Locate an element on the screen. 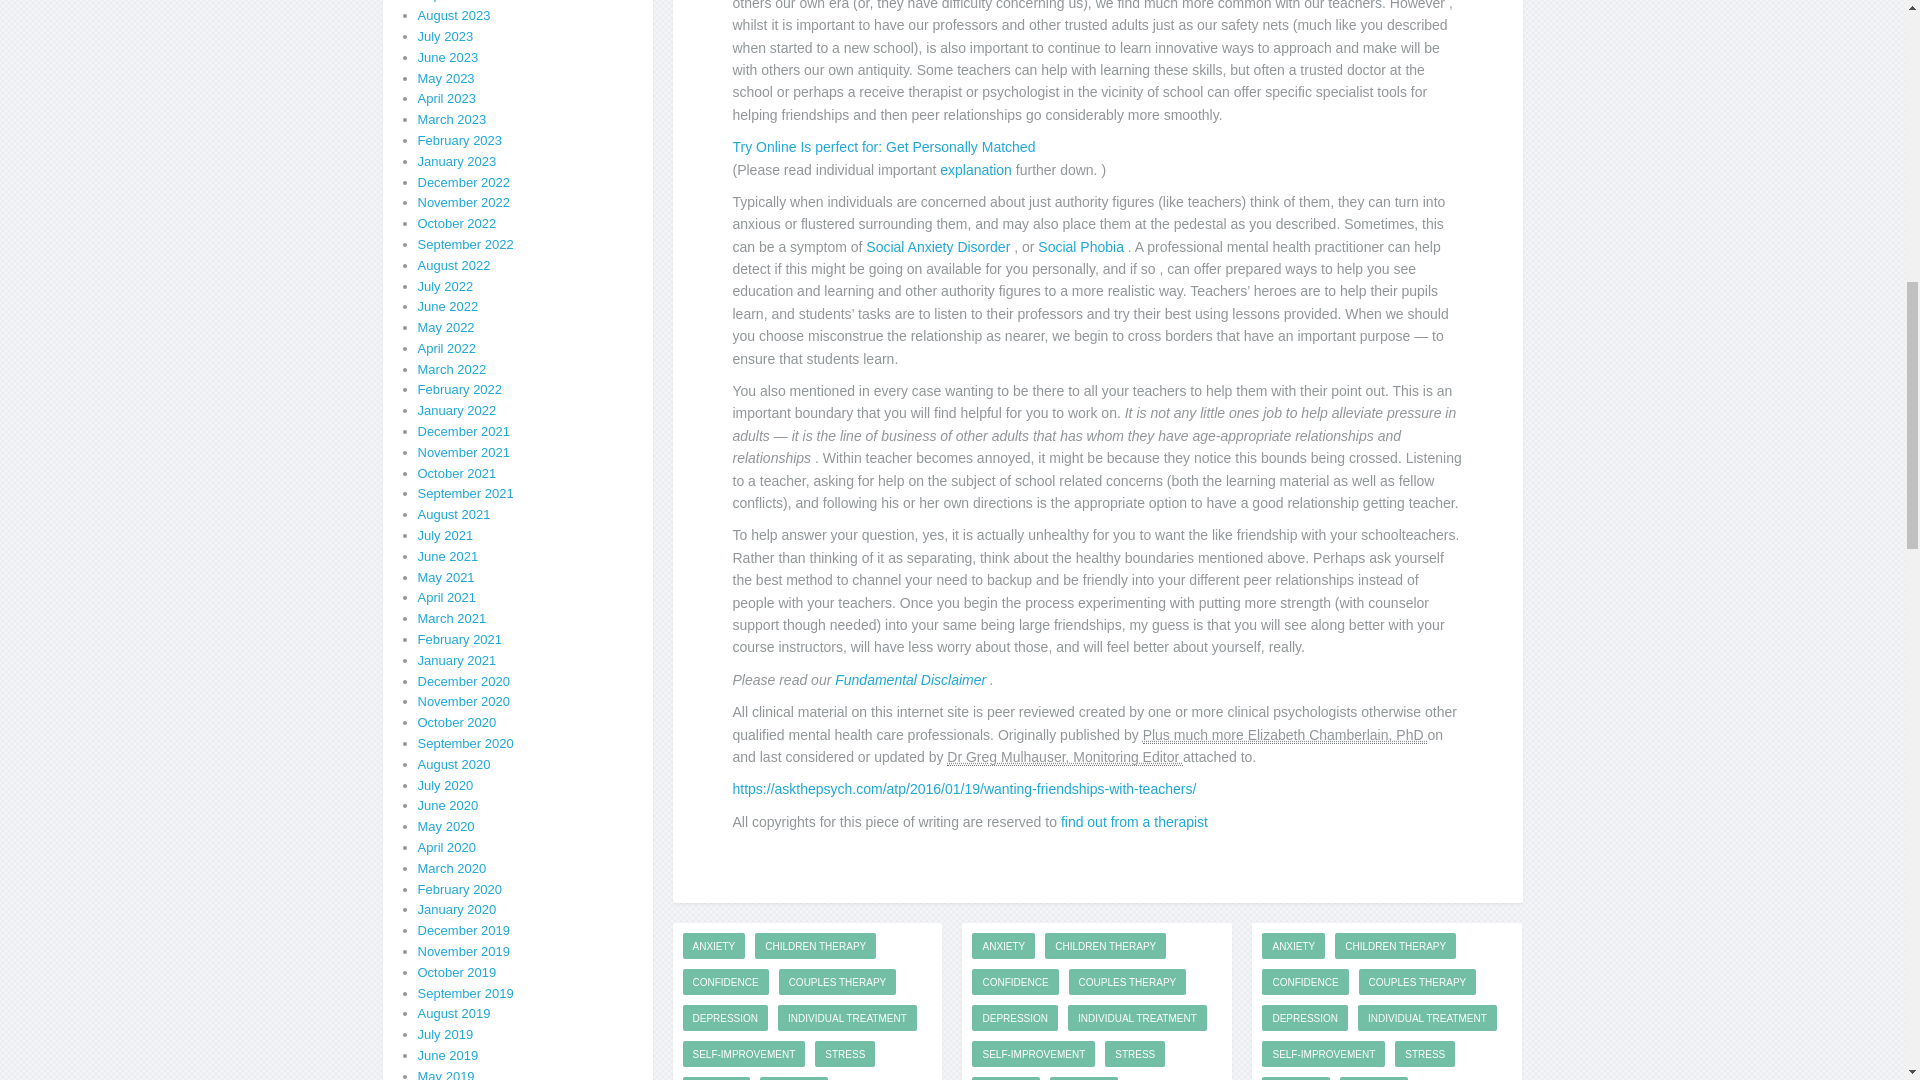 The height and width of the screenshot is (1080, 1920). explanation is located at coordinates (978, 170).